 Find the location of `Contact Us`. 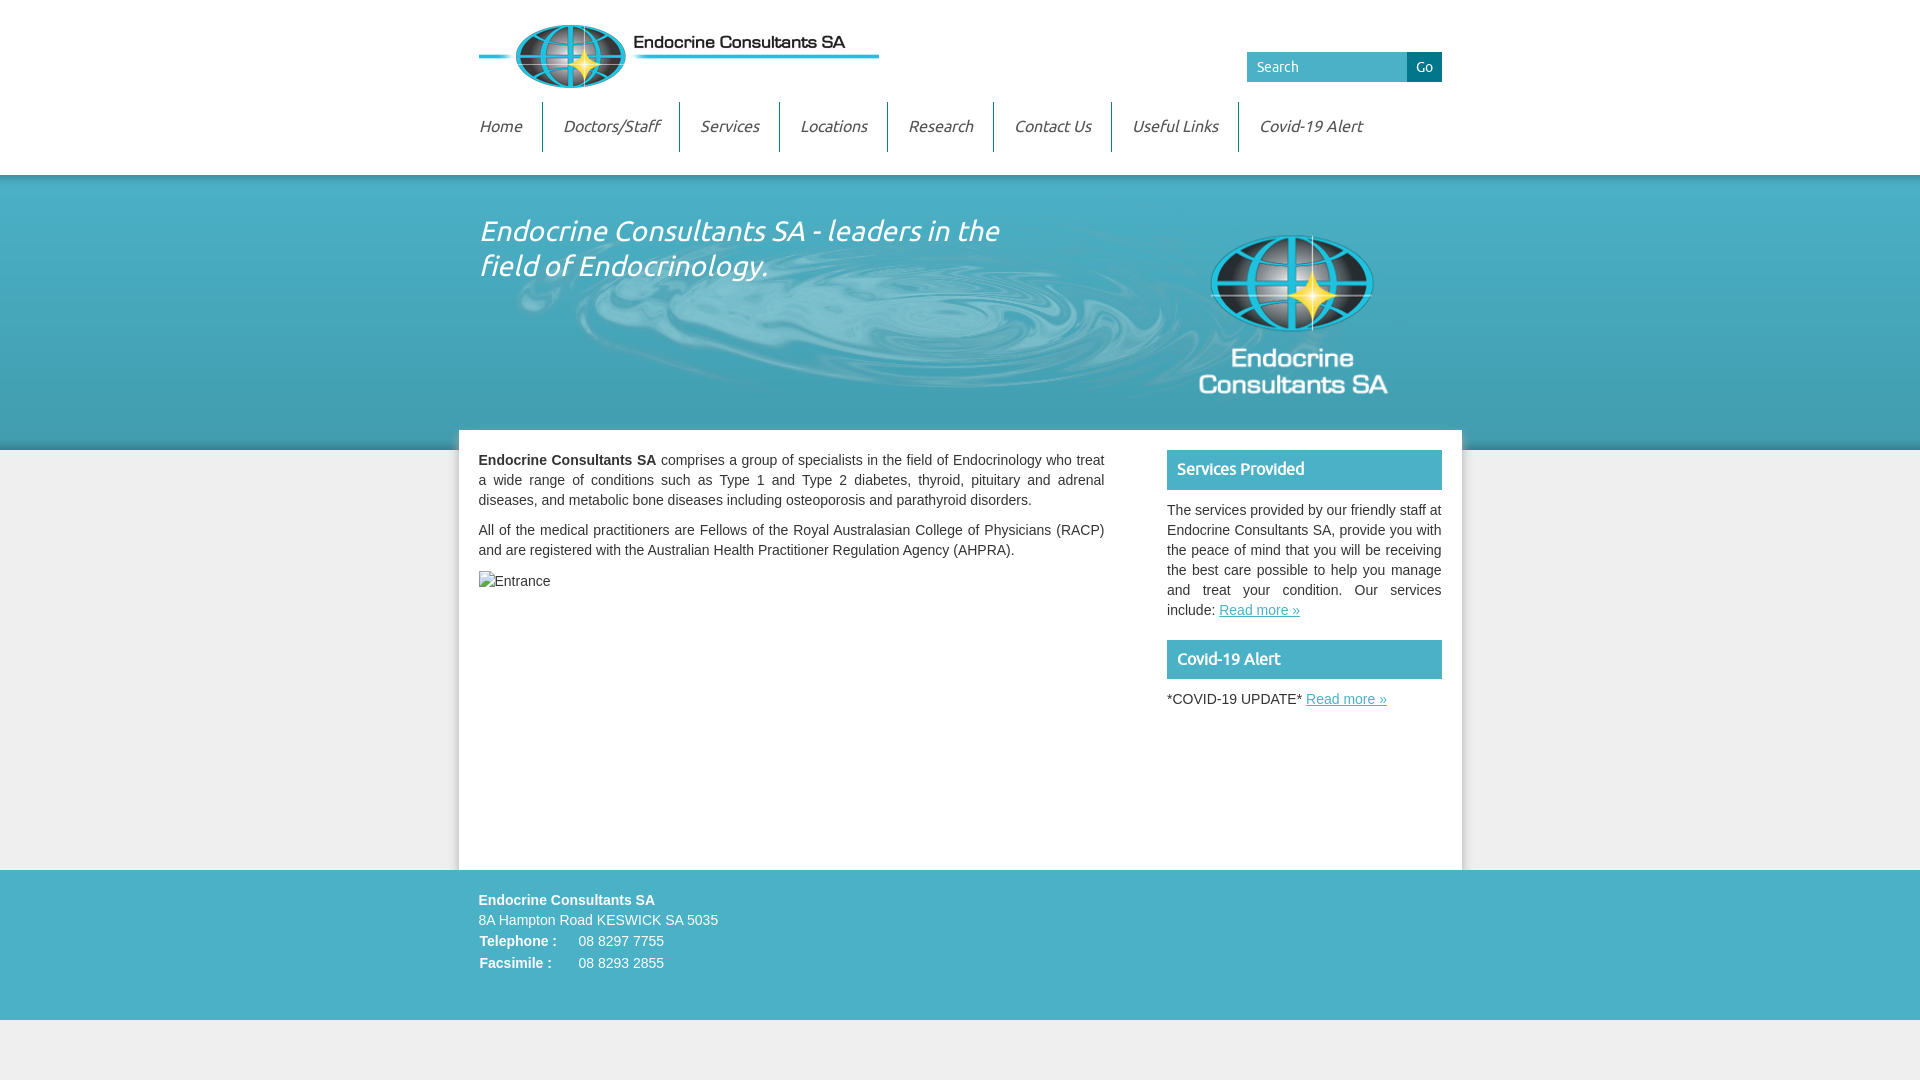

Contact Us is located at coordinates (1052, 127).